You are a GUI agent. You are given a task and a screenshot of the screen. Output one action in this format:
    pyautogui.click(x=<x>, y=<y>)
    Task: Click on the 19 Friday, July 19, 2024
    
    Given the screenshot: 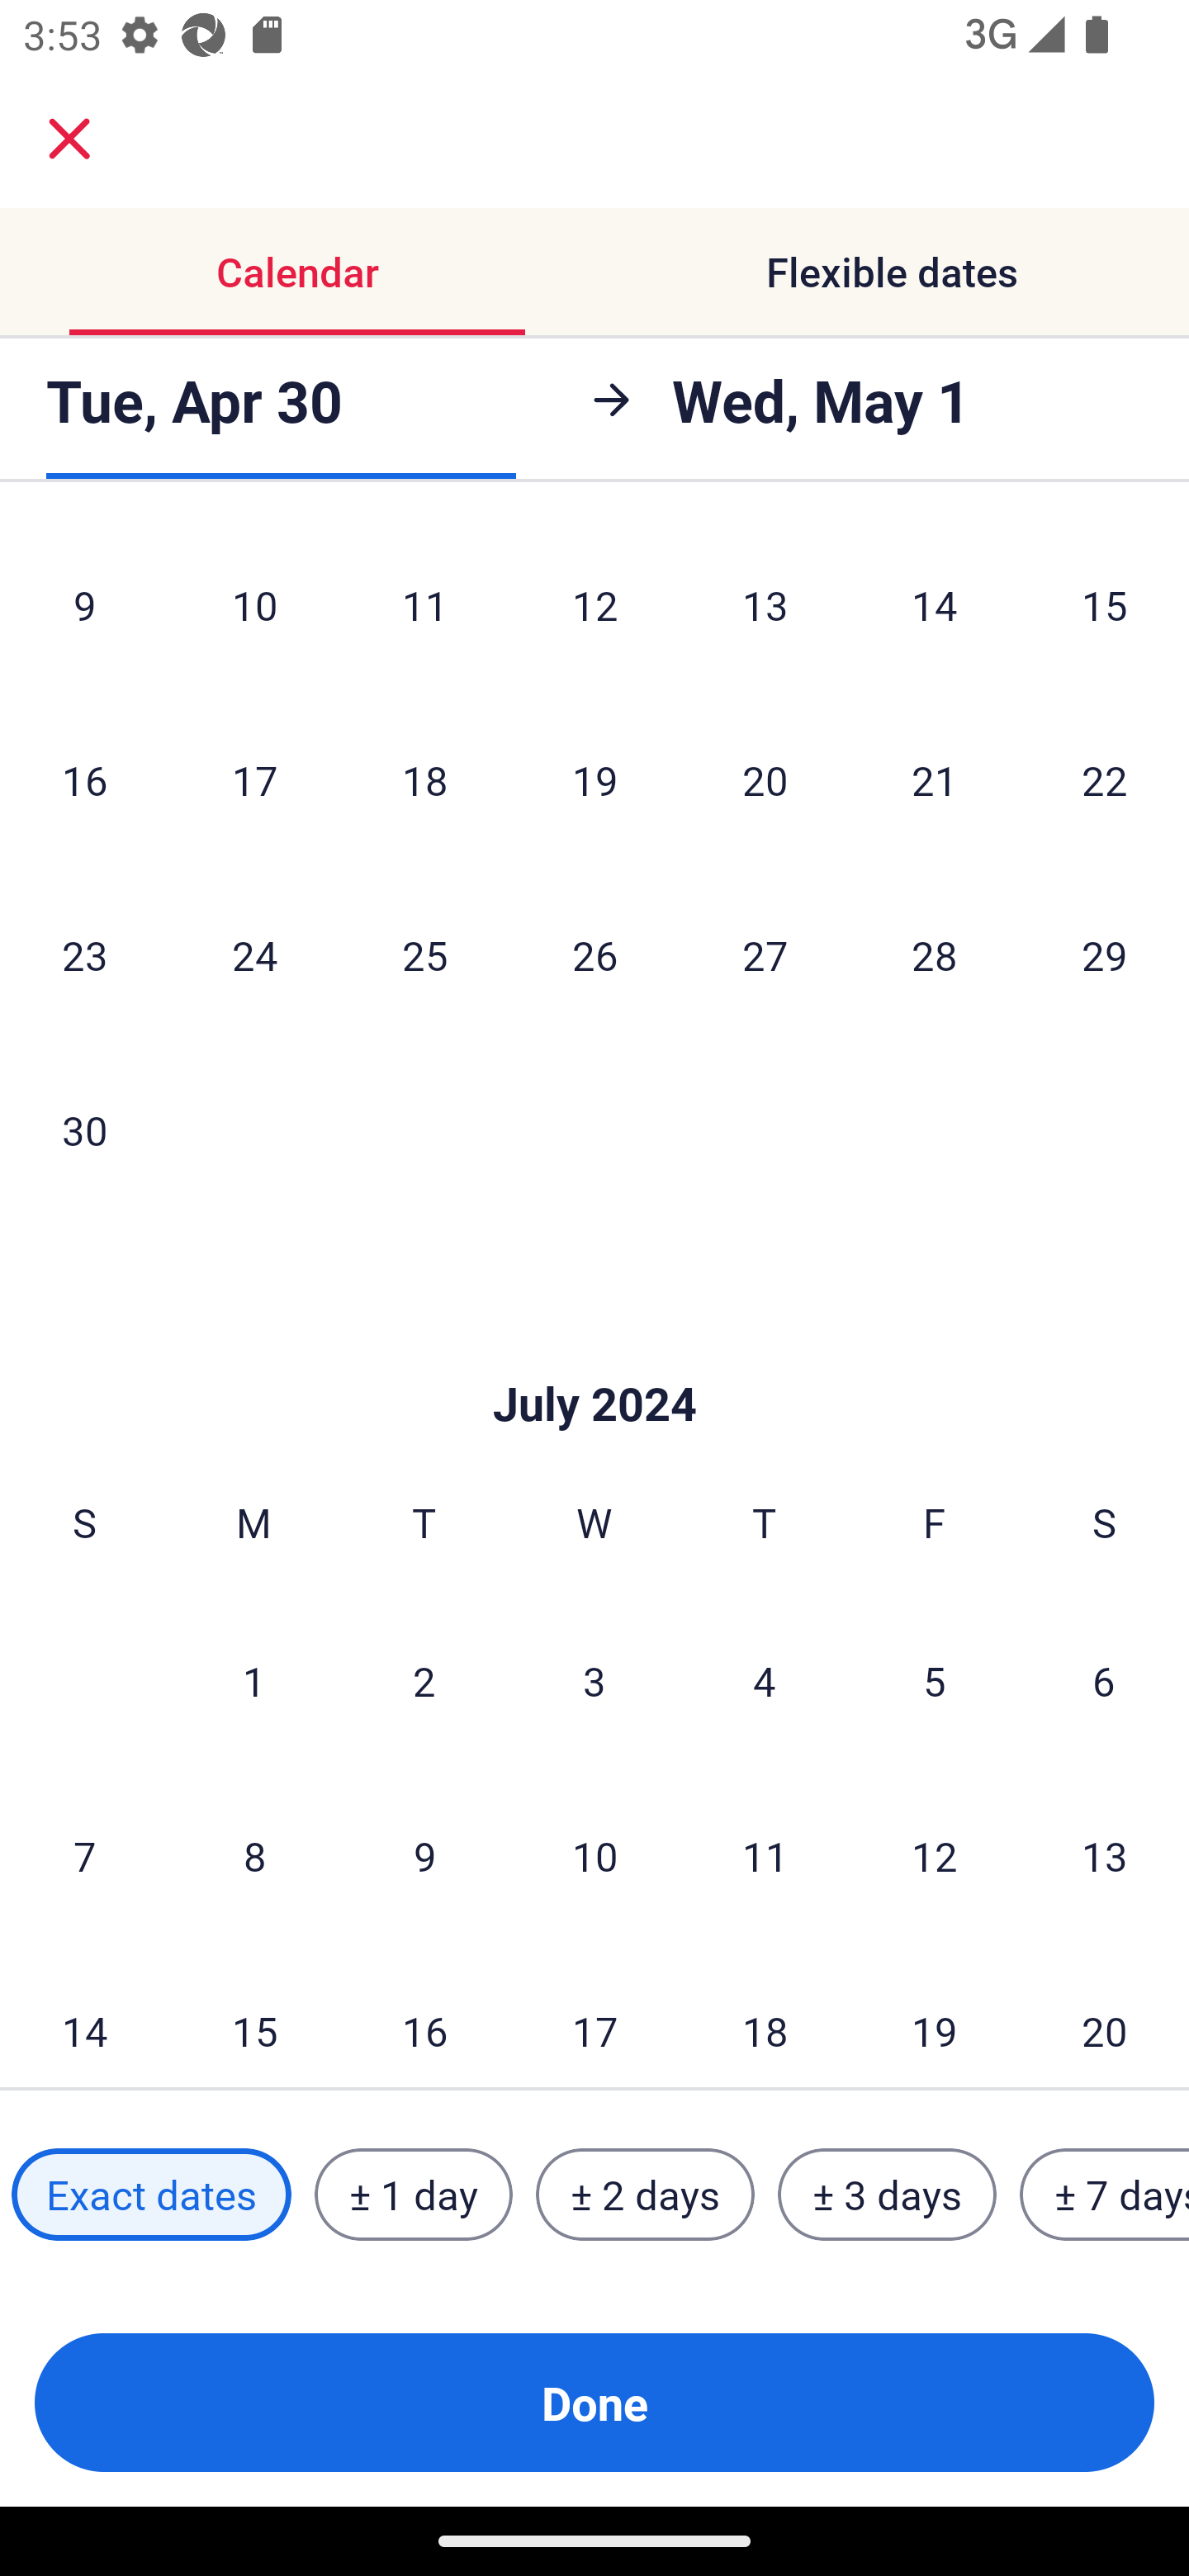 What is the action you would take?
    pyautogui.click(x=935, y=2015)
    